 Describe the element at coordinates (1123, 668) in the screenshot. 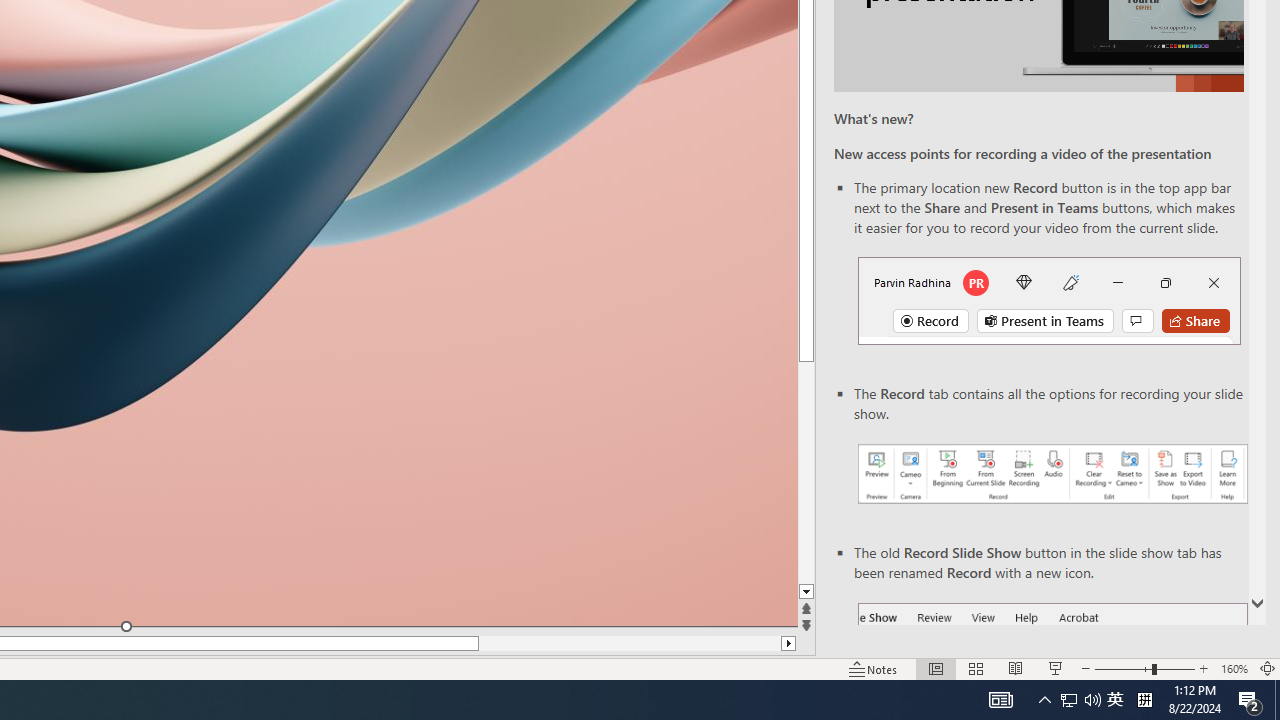

I see `Zoom Out` at that location.